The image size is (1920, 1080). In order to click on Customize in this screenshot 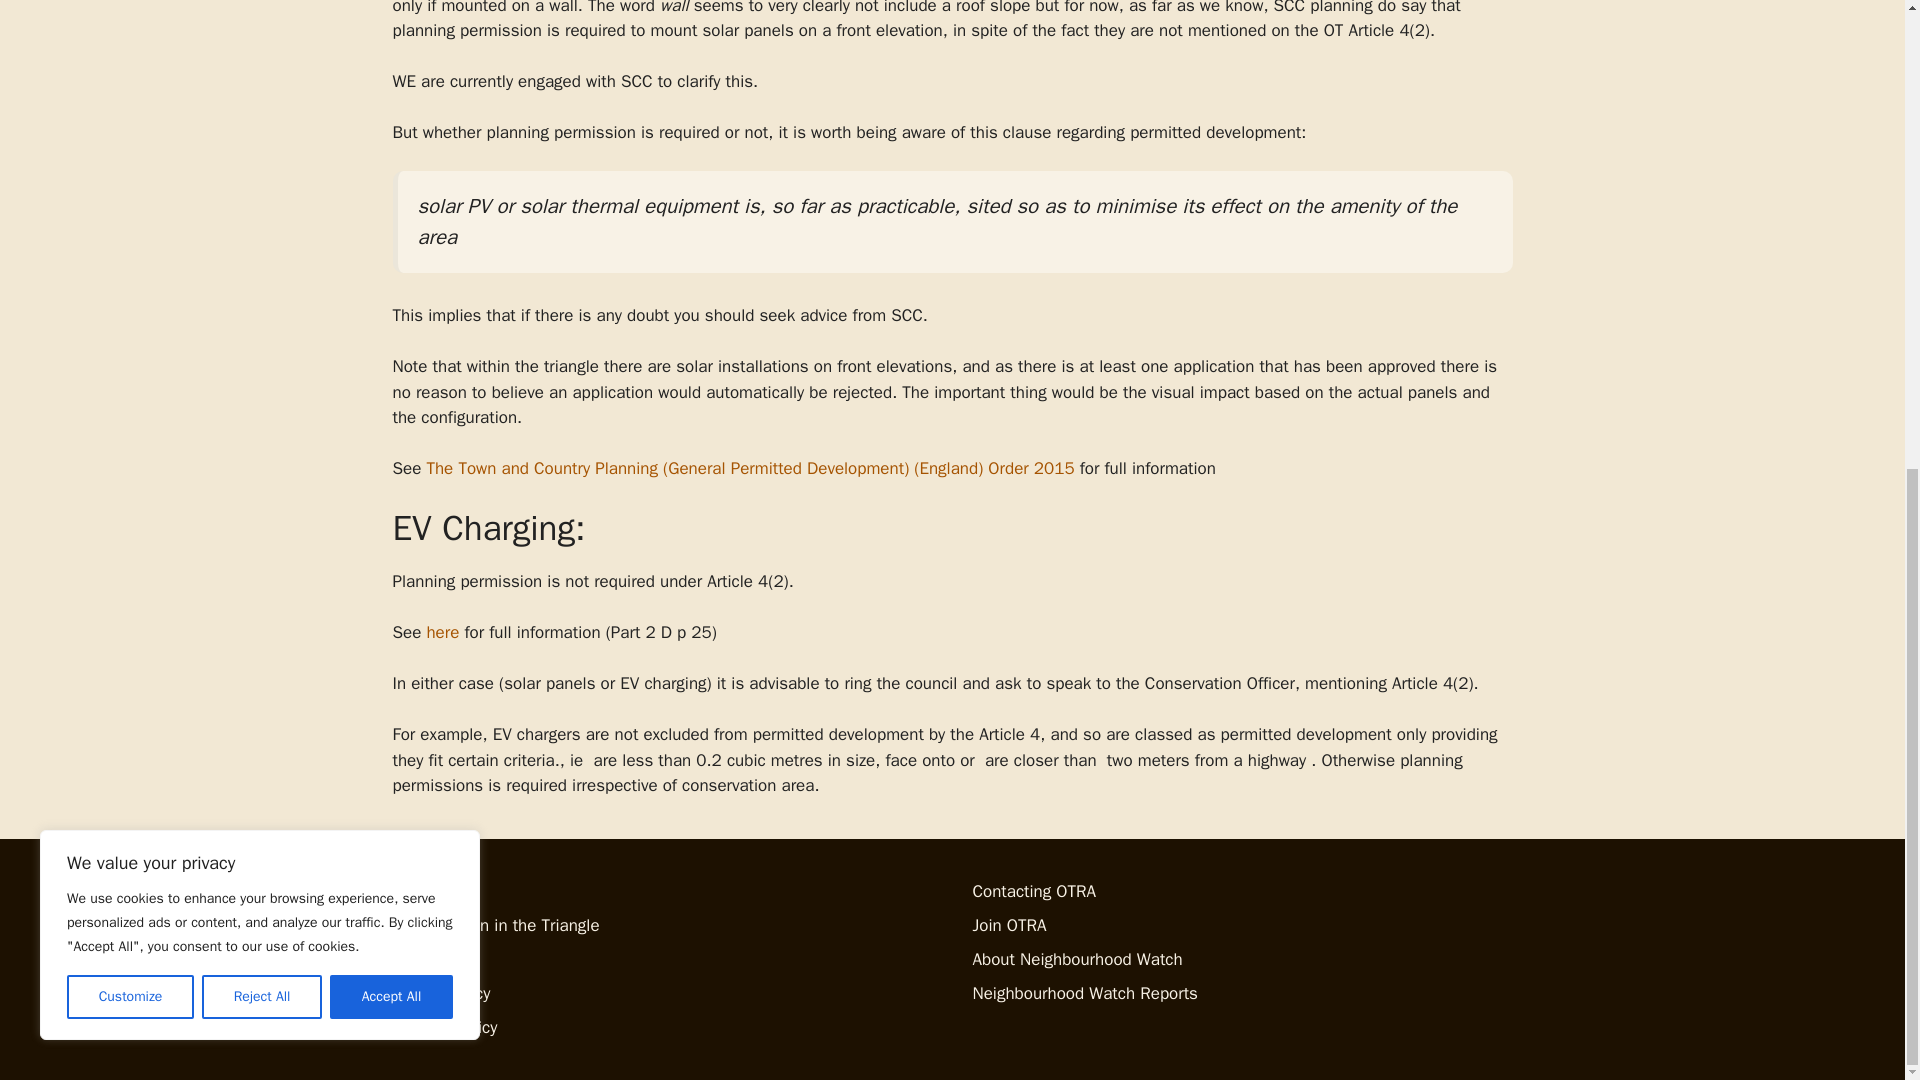, I will do `click(130, 173)`.